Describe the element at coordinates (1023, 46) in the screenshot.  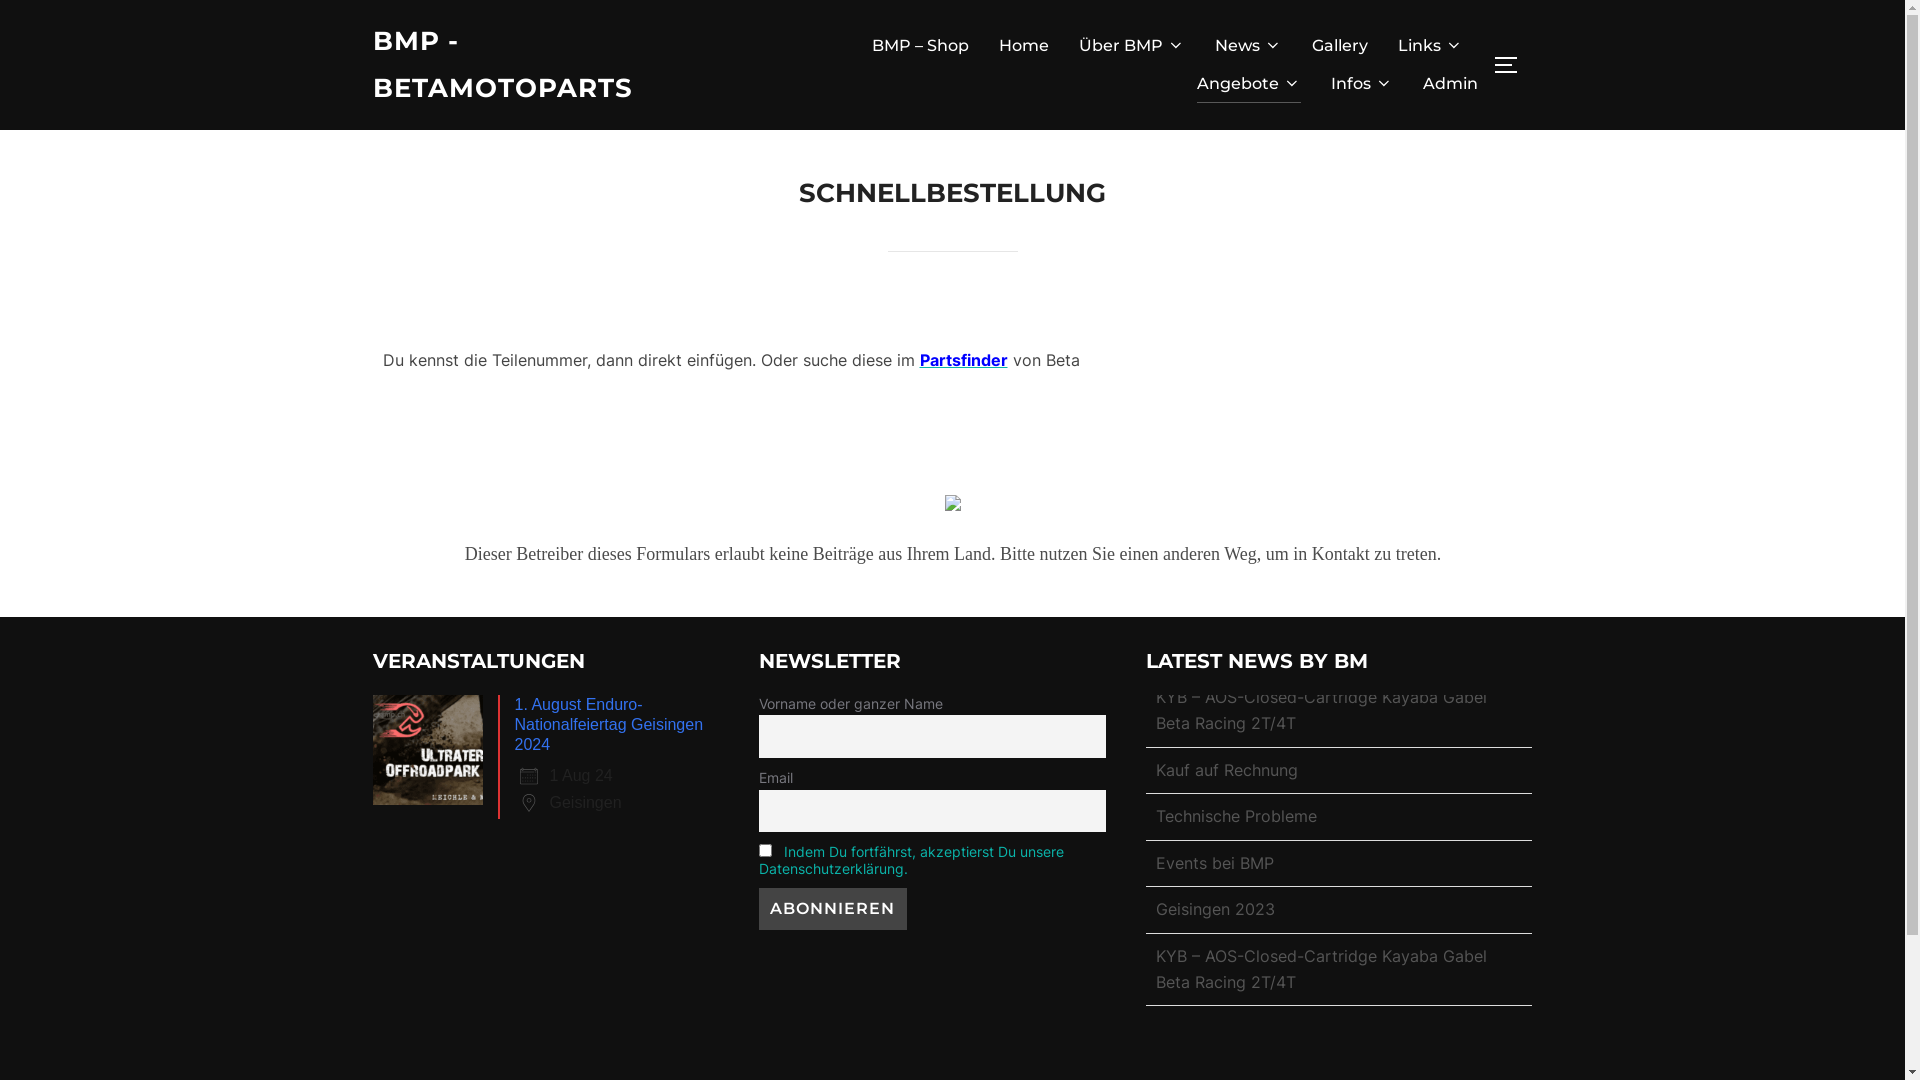
I see `Home` at that location.